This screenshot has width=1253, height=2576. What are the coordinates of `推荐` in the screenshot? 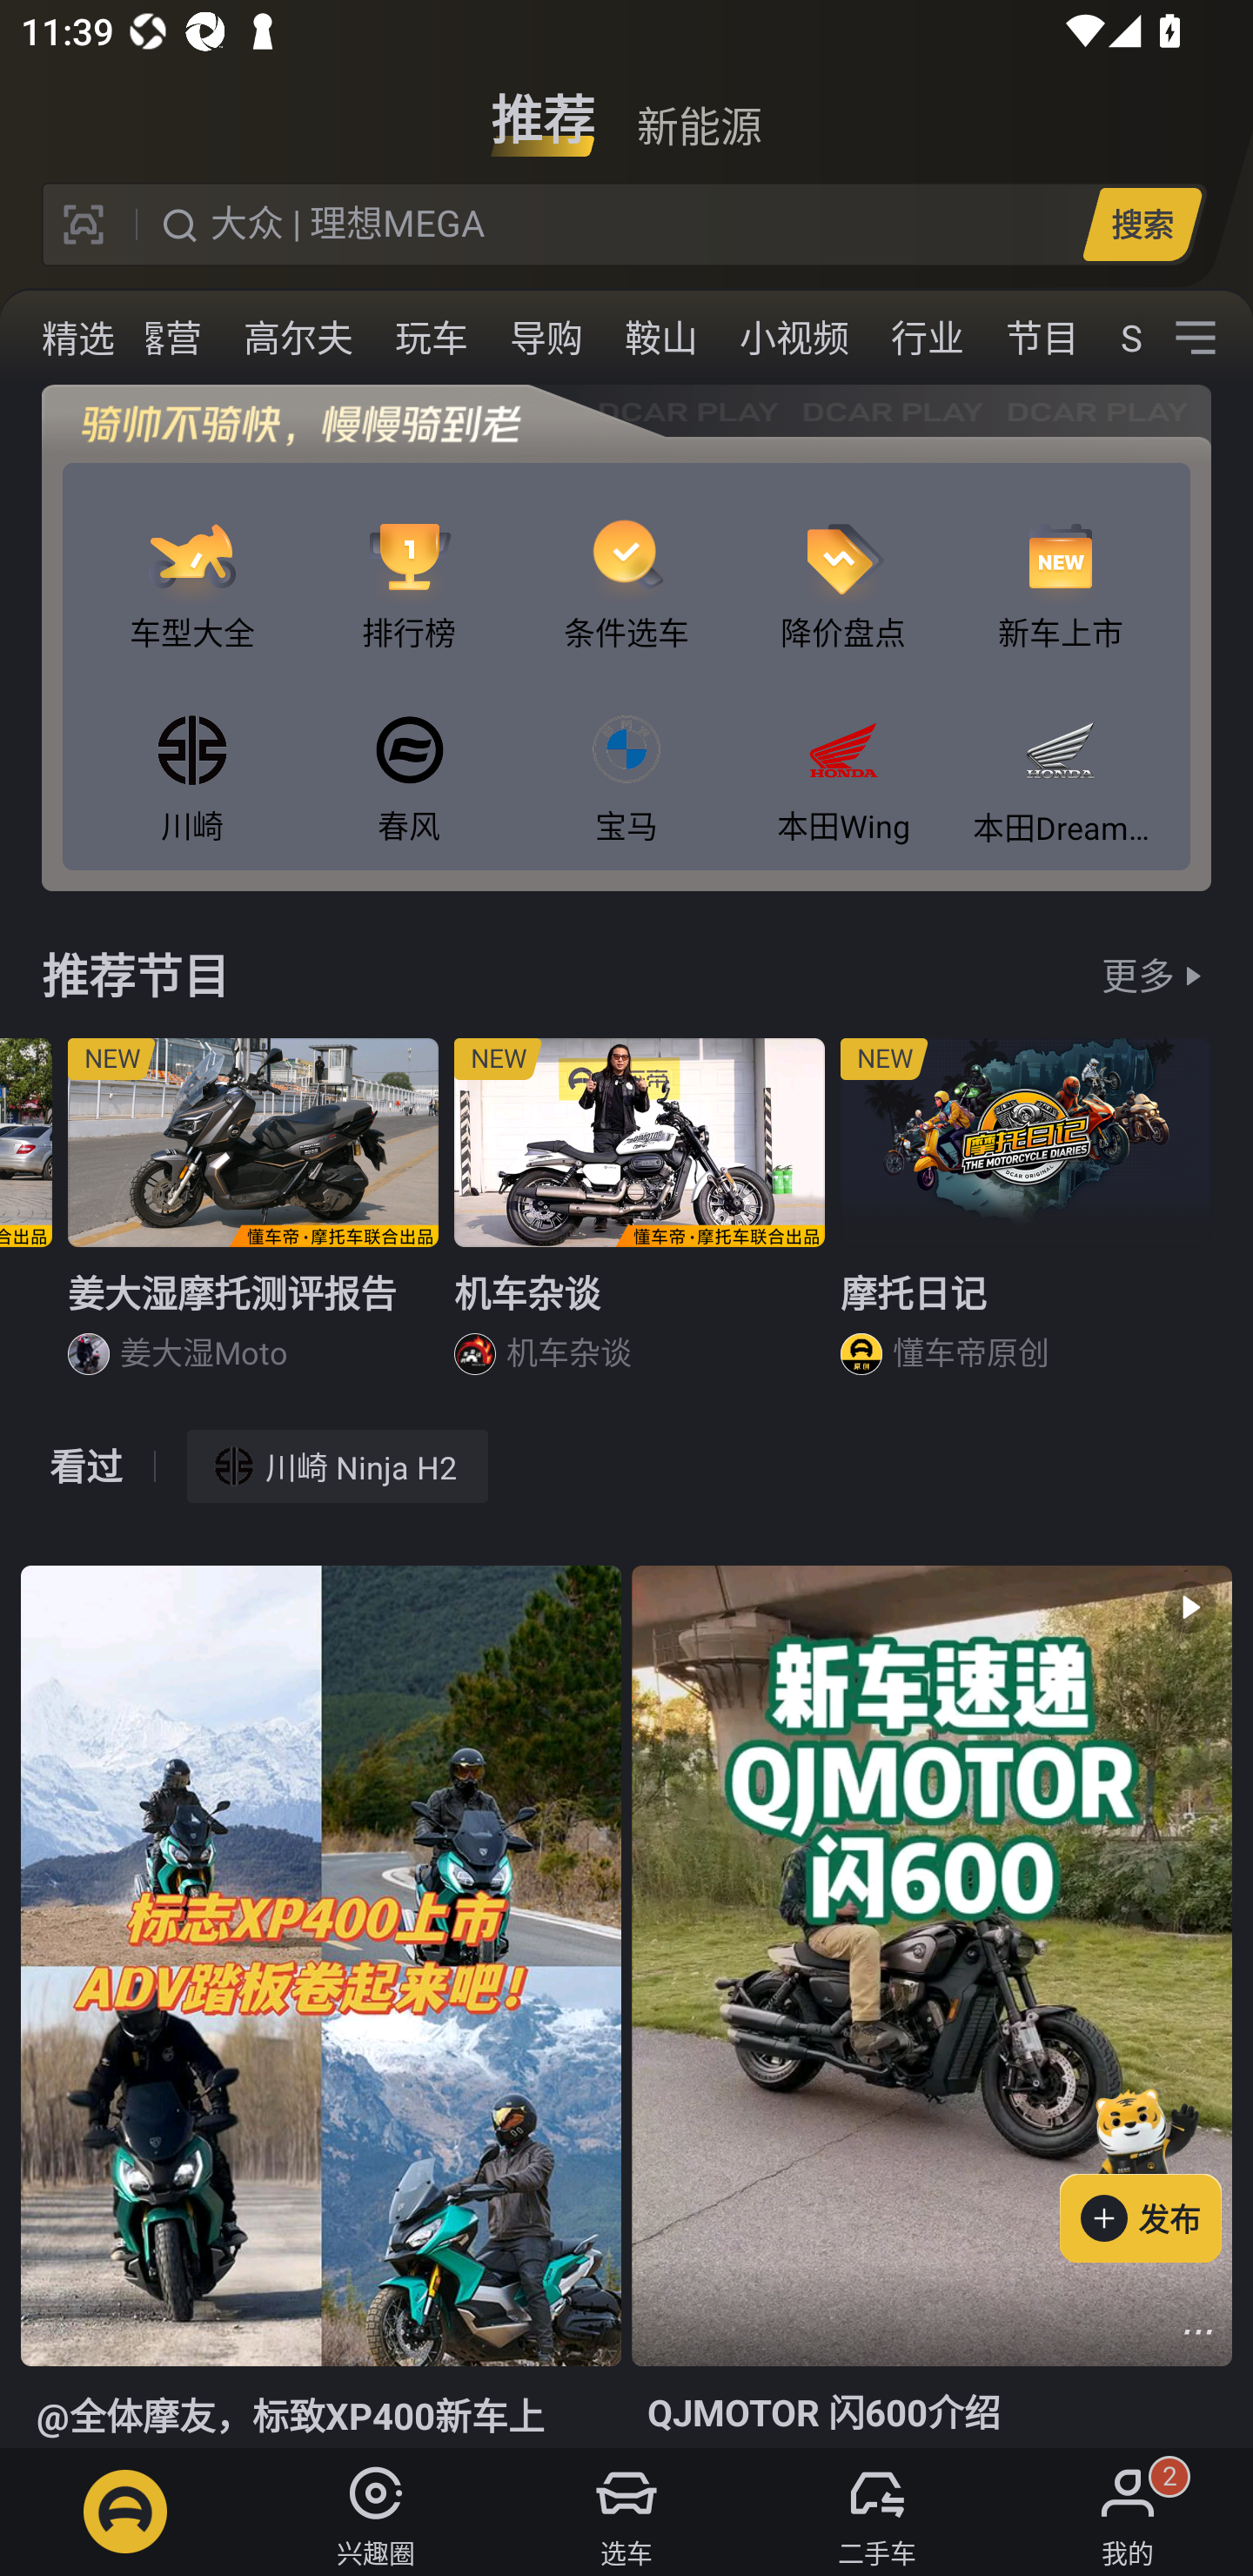 It's located at (543, 108).